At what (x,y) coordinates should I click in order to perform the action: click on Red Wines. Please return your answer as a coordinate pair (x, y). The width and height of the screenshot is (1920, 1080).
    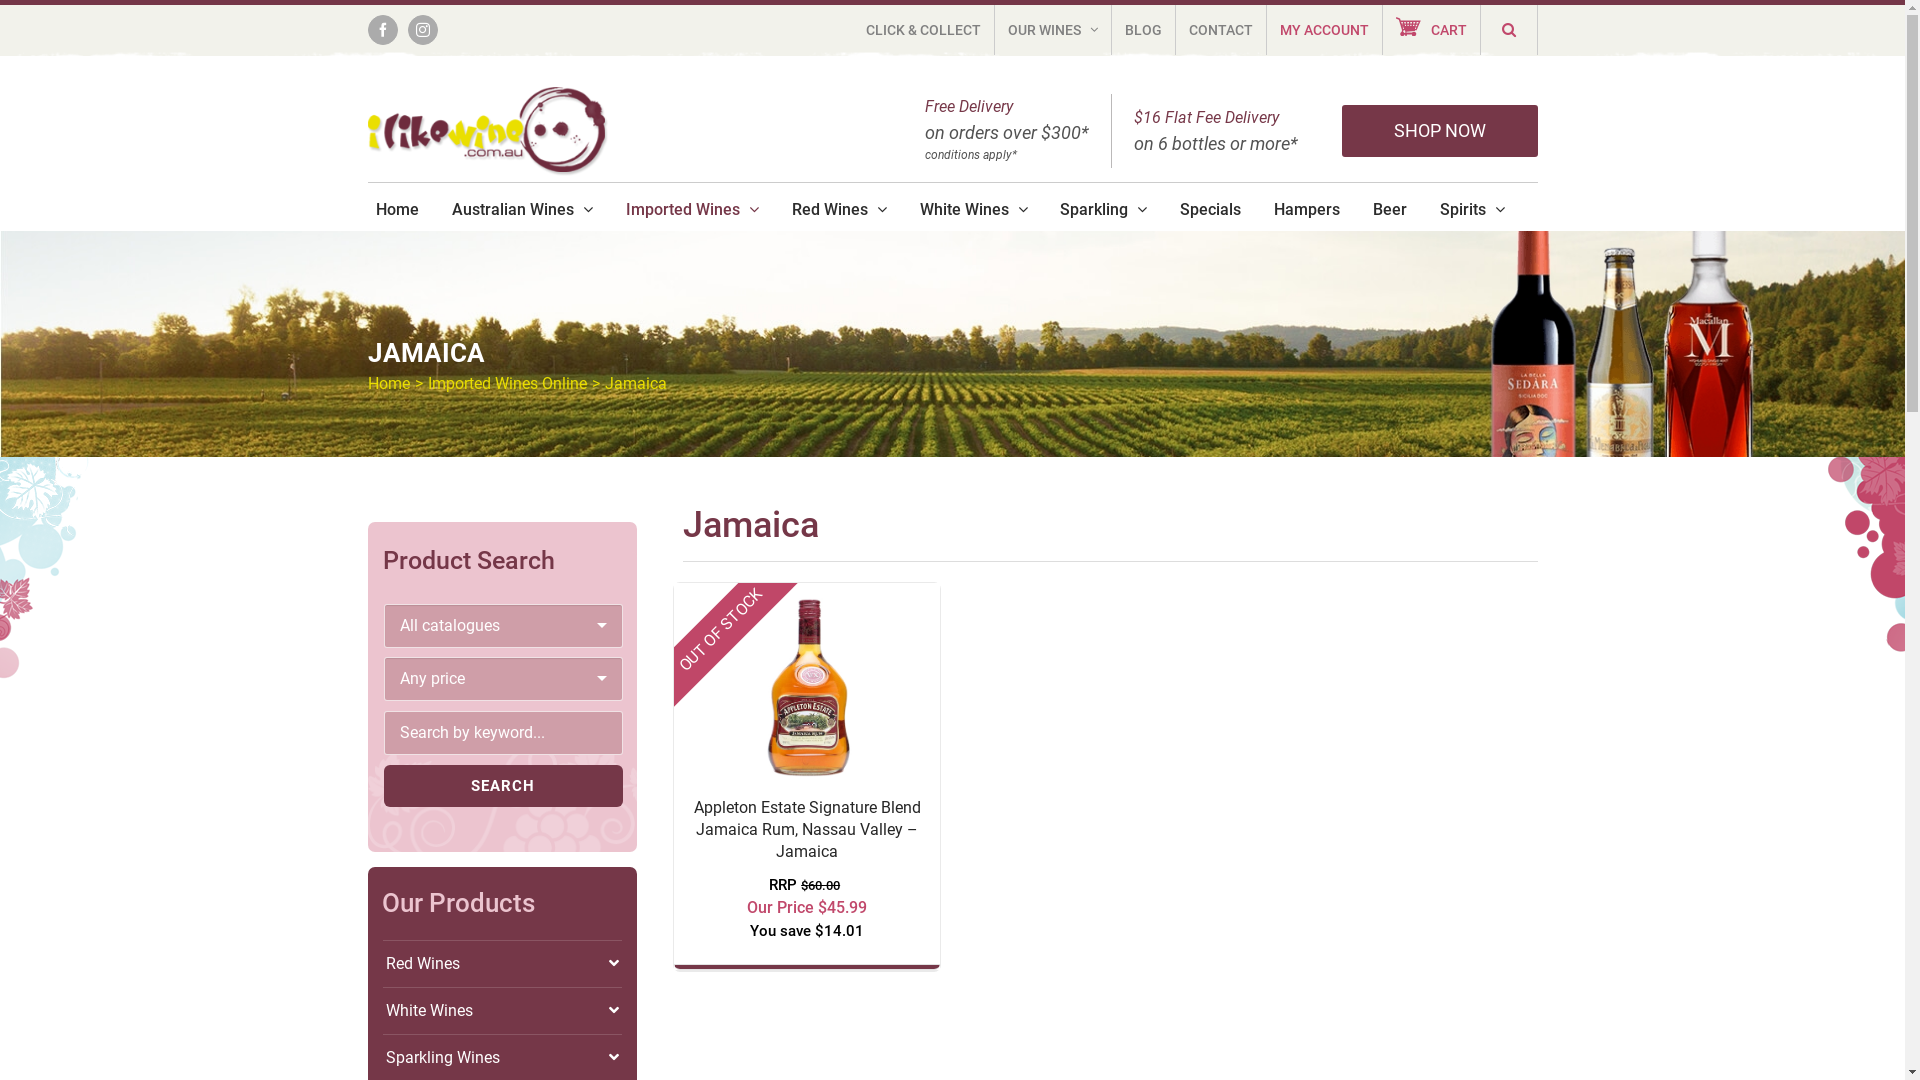
    Looking at the image, I should click on (840, 210).